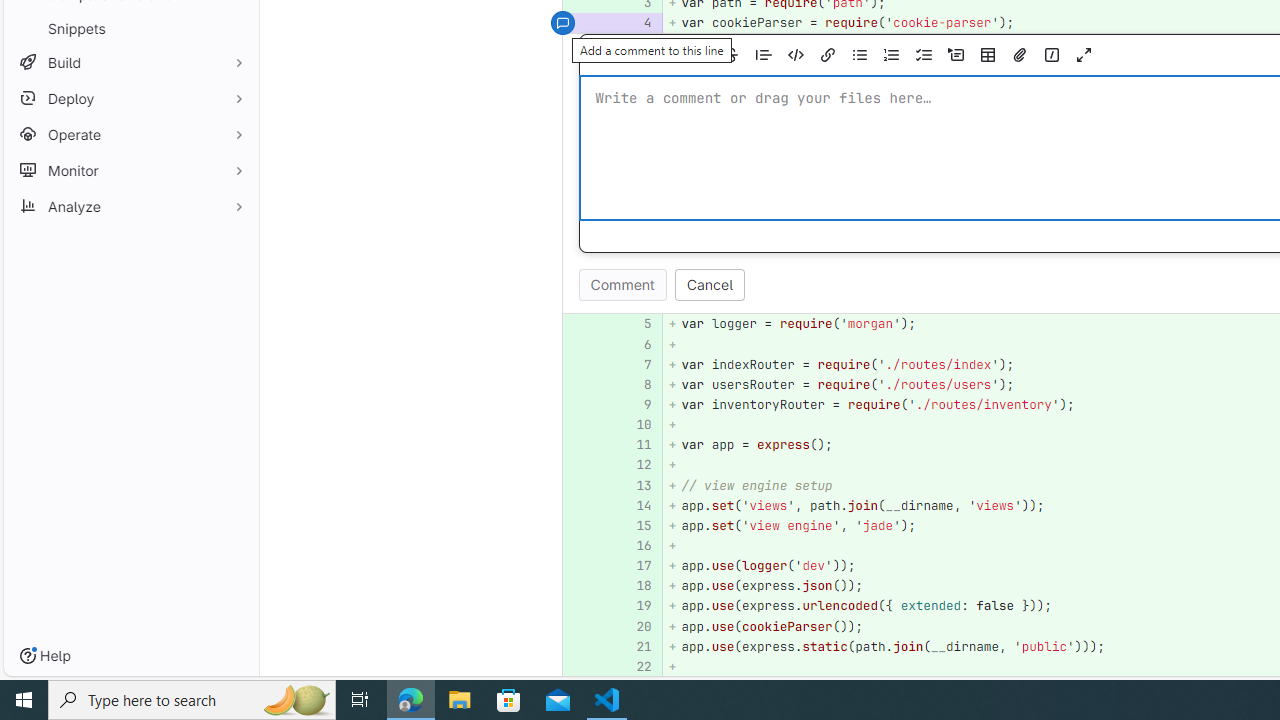 This screenshot has height=720, width=1280. What do you see at coordinates (637, 364) in the screenshot?
I see `7` at bounding box center [637, 364].